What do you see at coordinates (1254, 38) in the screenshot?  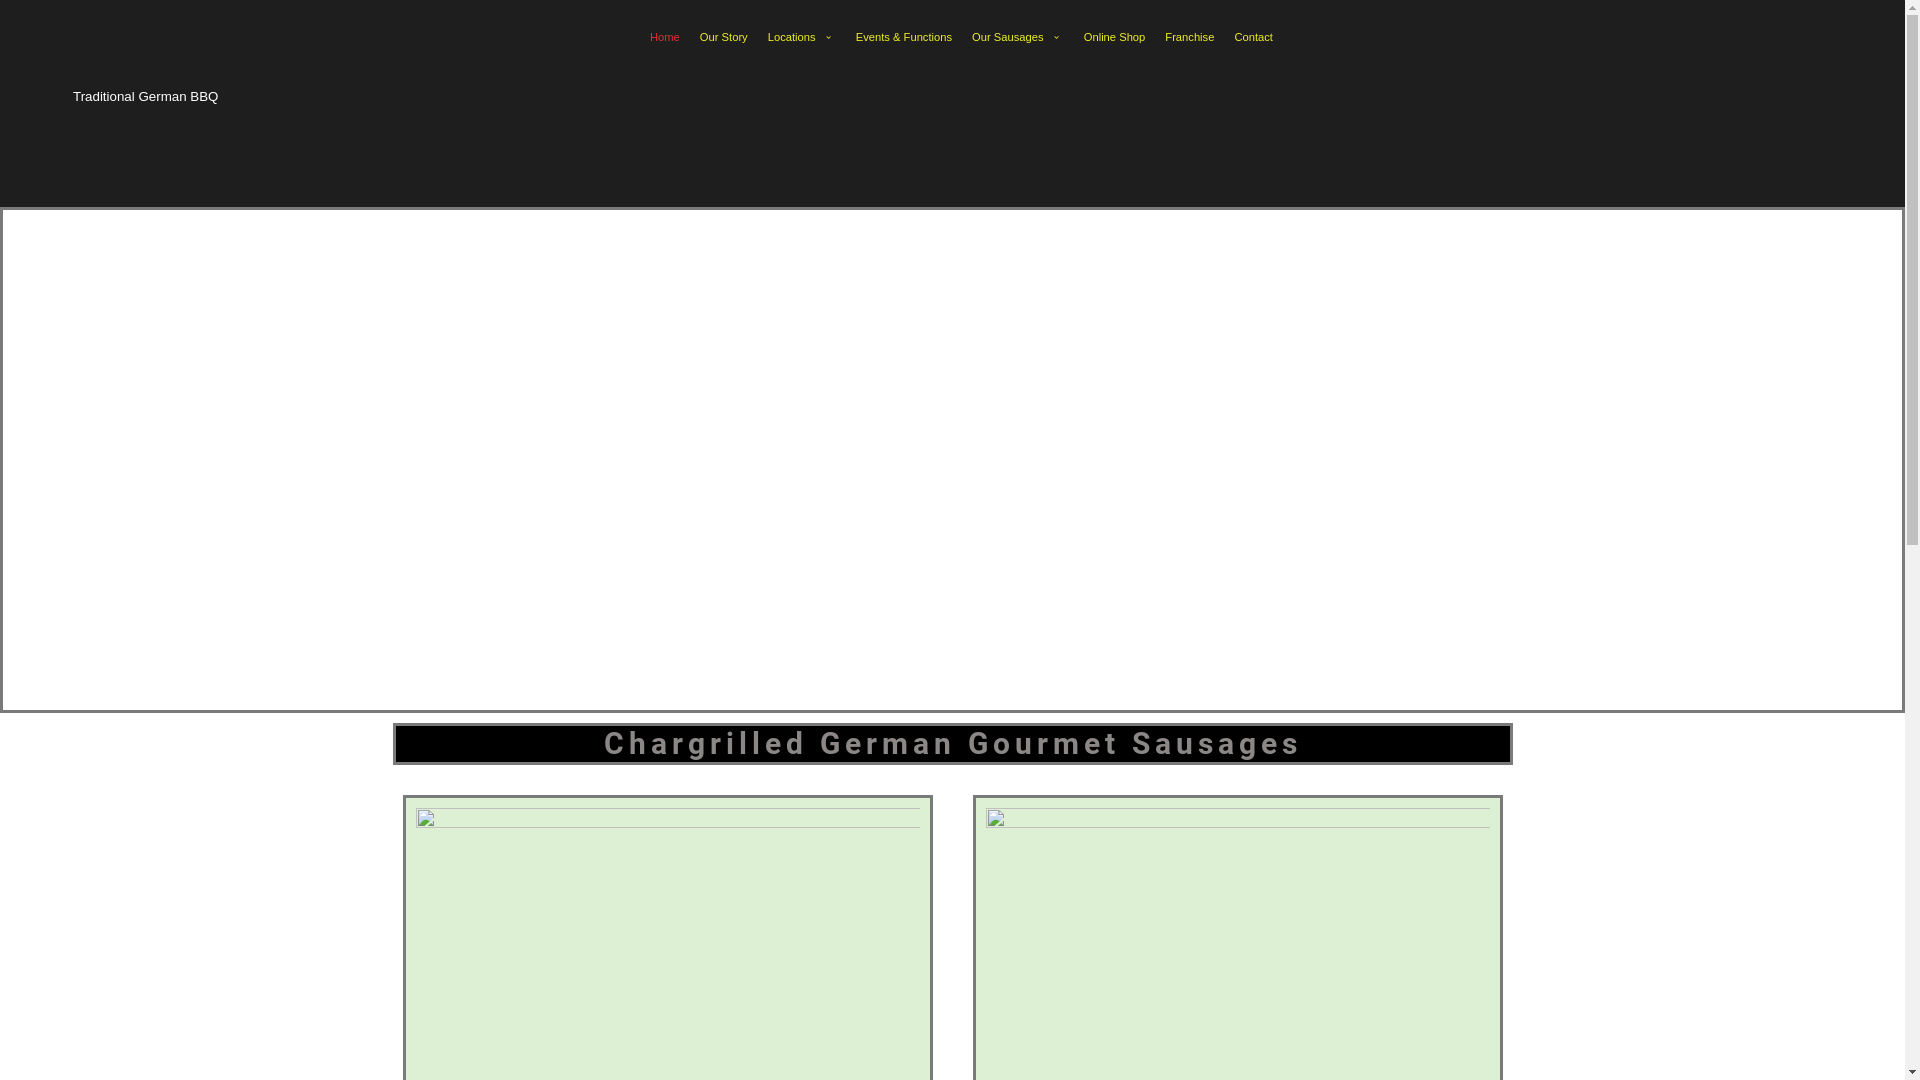 I see `Contact` at bounding box center [1254, 38].